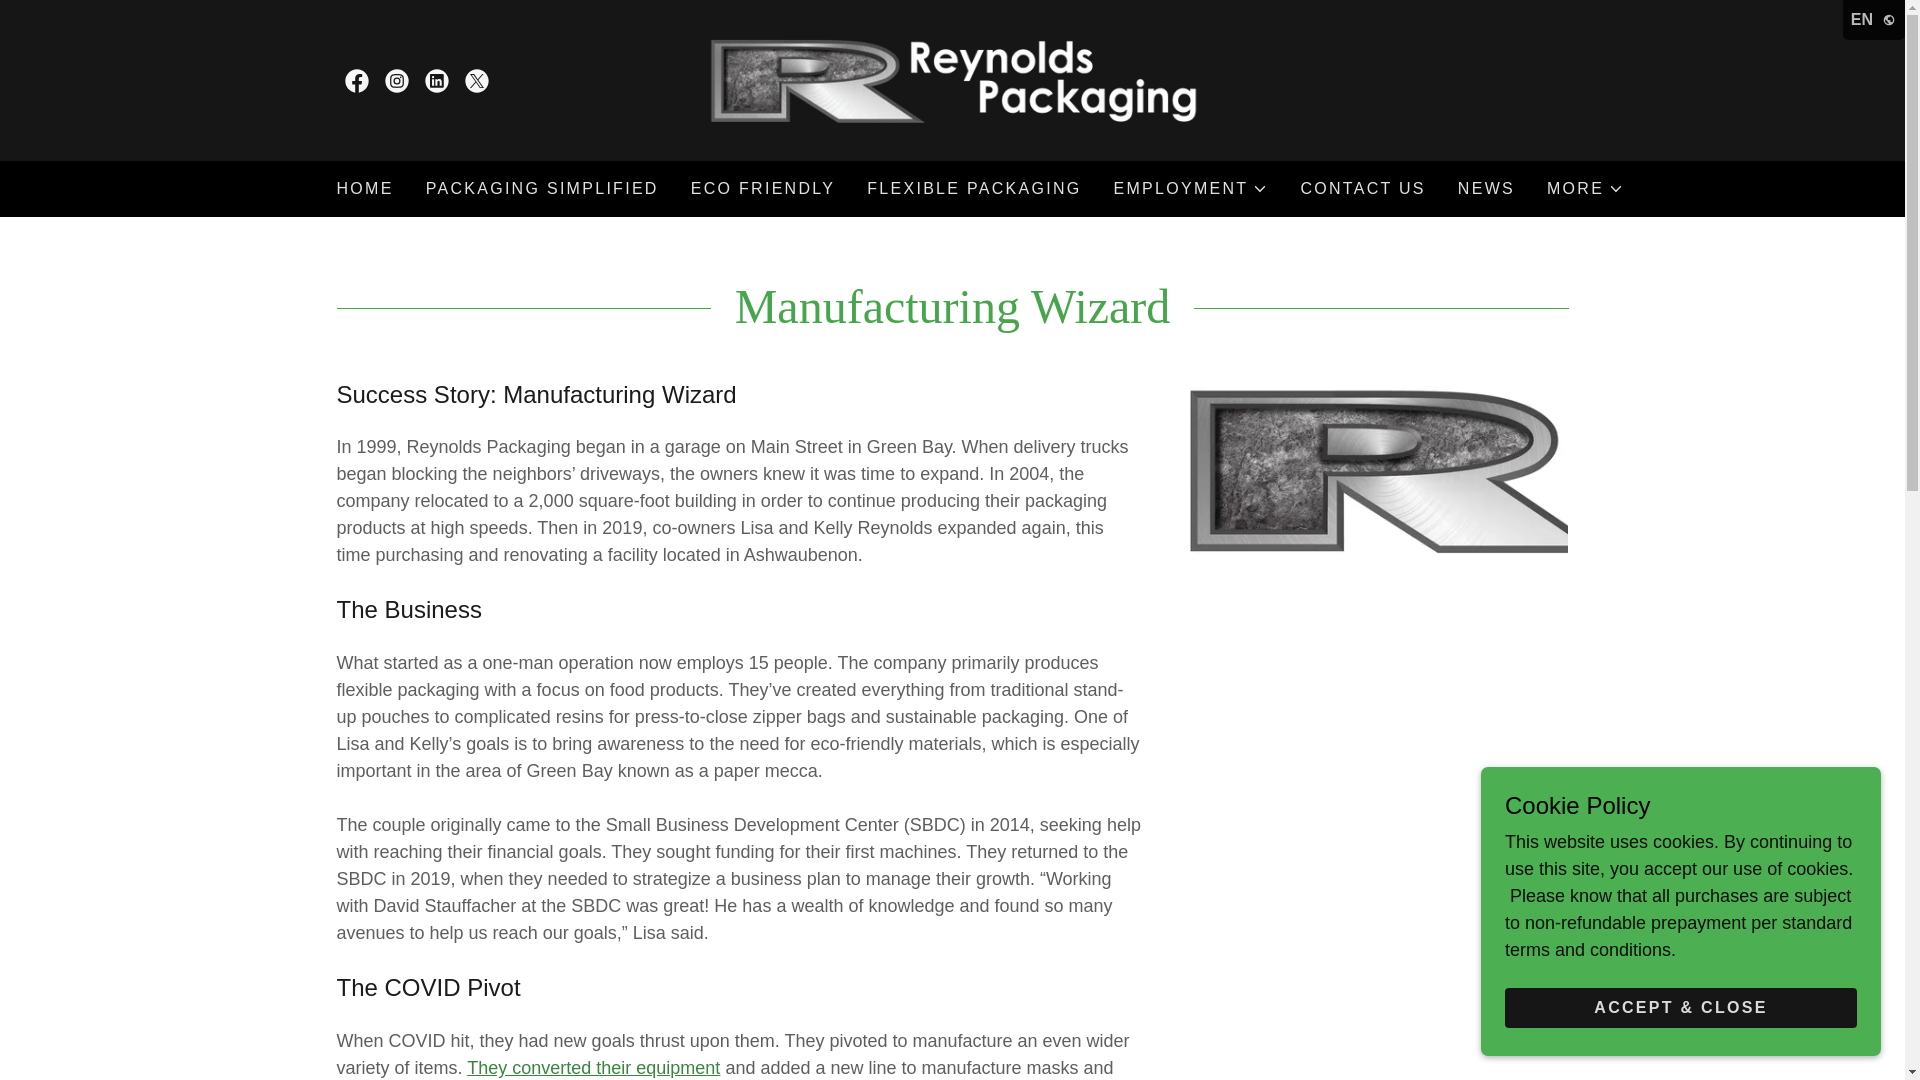  Describe the element at coordinates (542, 188) in the screenshot. I see `PACKAGING SIMPLIFIED` at that location.